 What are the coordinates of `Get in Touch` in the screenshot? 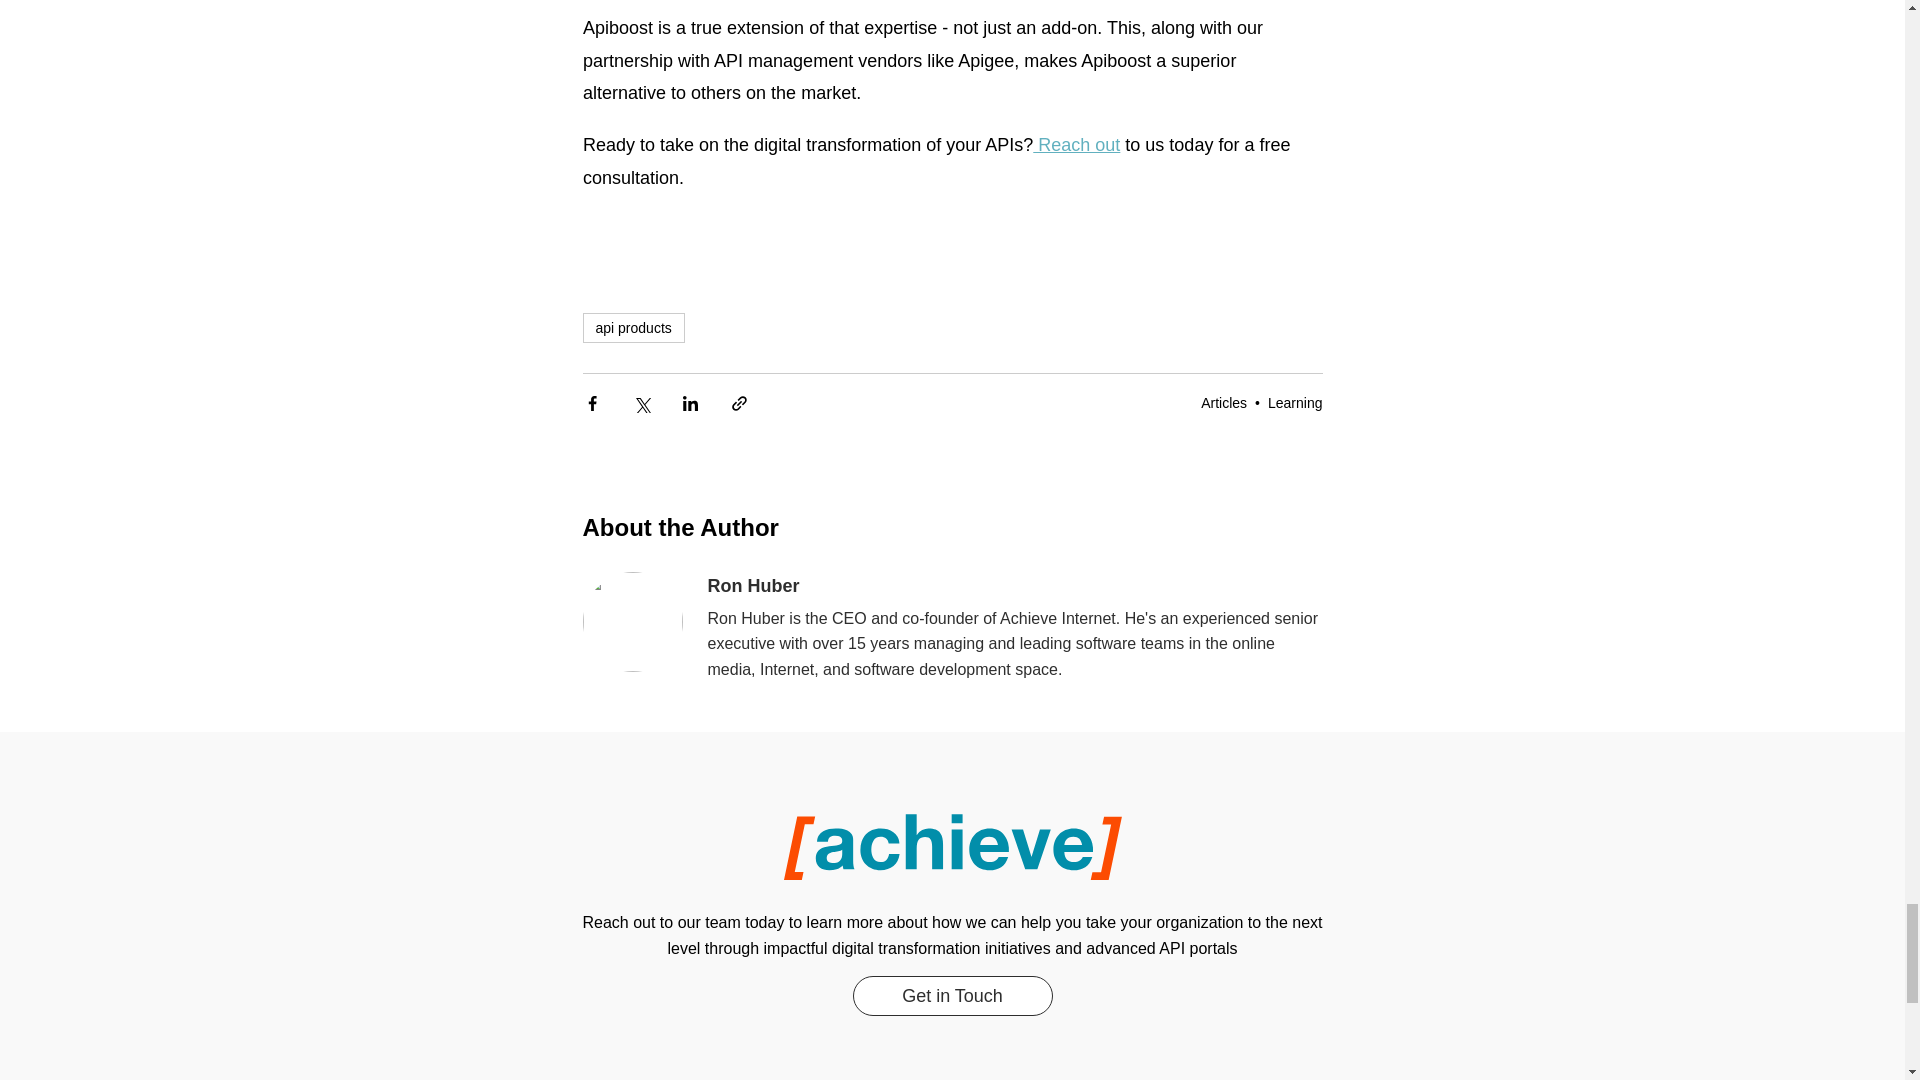 It's located at (952, 996).